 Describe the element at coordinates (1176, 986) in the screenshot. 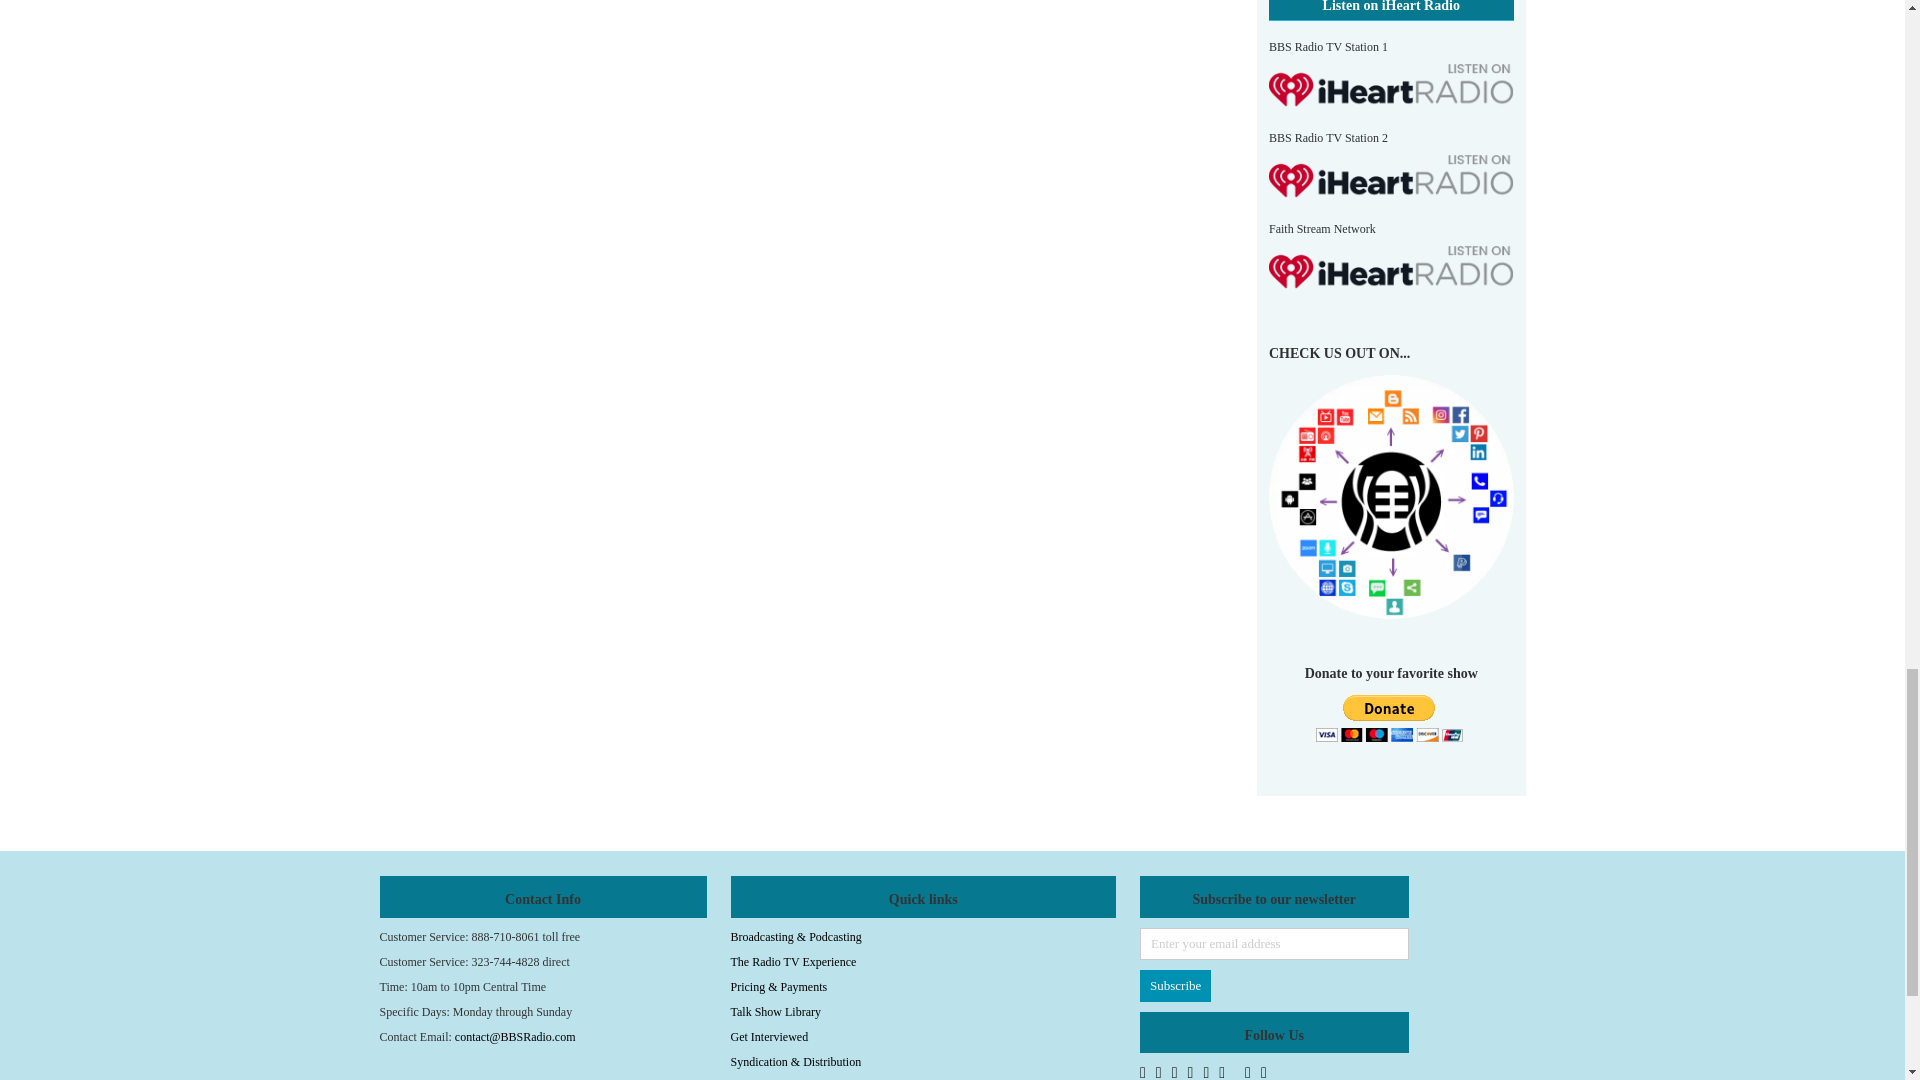

I see `Subscribe` at that location.